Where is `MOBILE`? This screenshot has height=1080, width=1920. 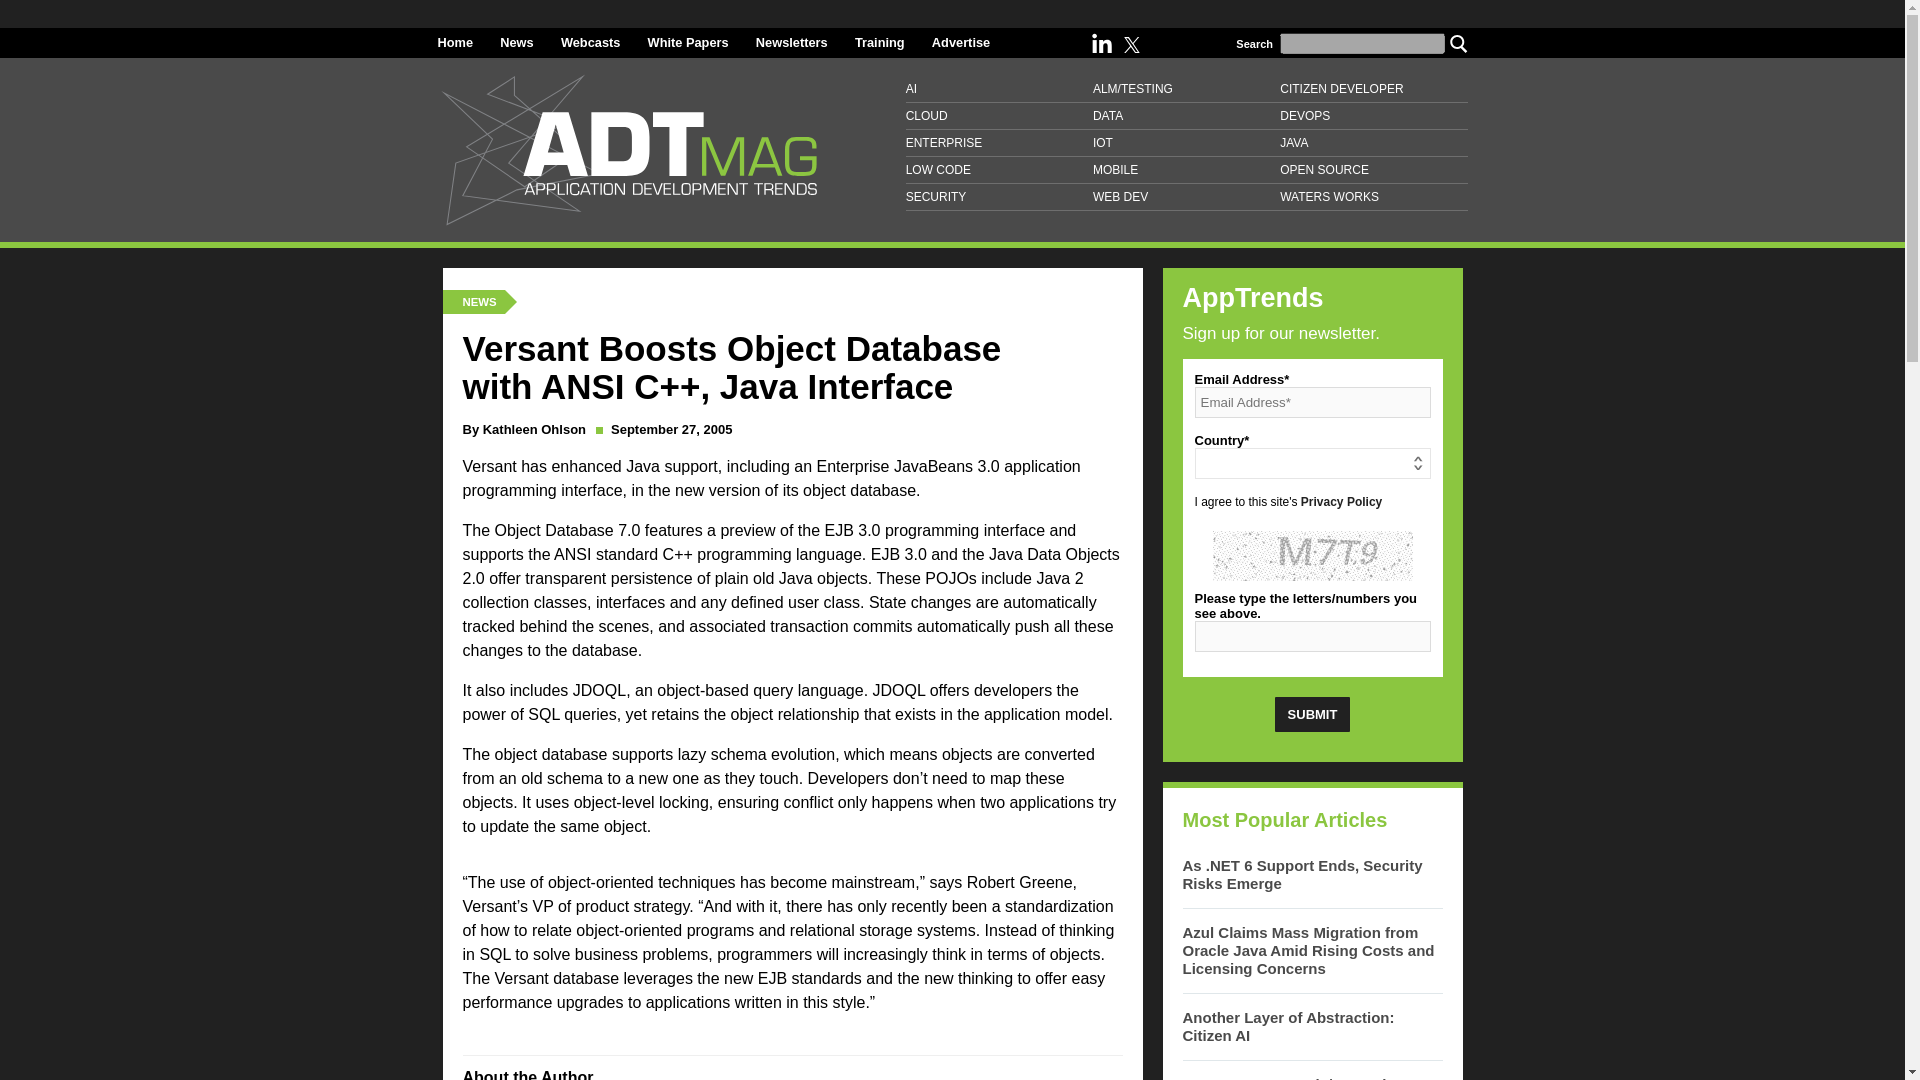 MOBILE is located at coordinates (1186, 170).